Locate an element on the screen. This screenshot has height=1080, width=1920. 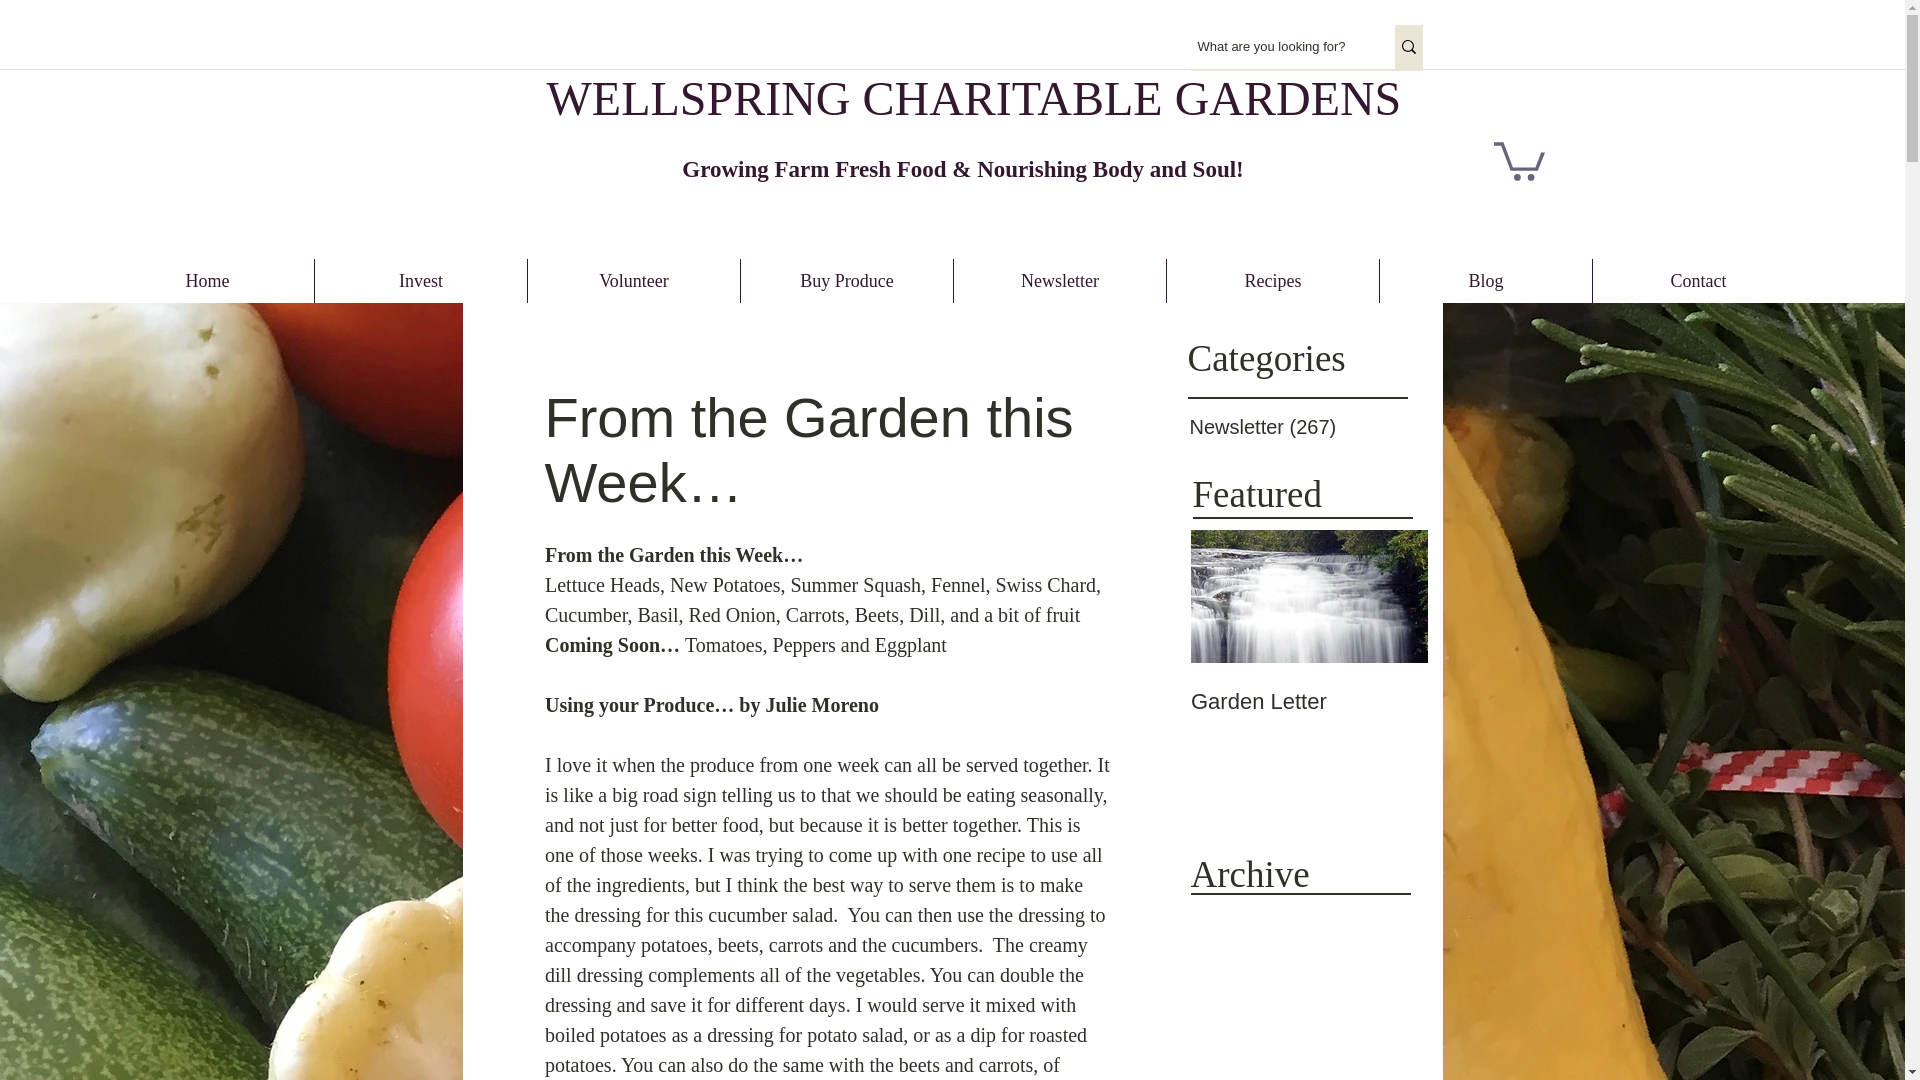
Garden Letter is located at coordinates (1308, 702).